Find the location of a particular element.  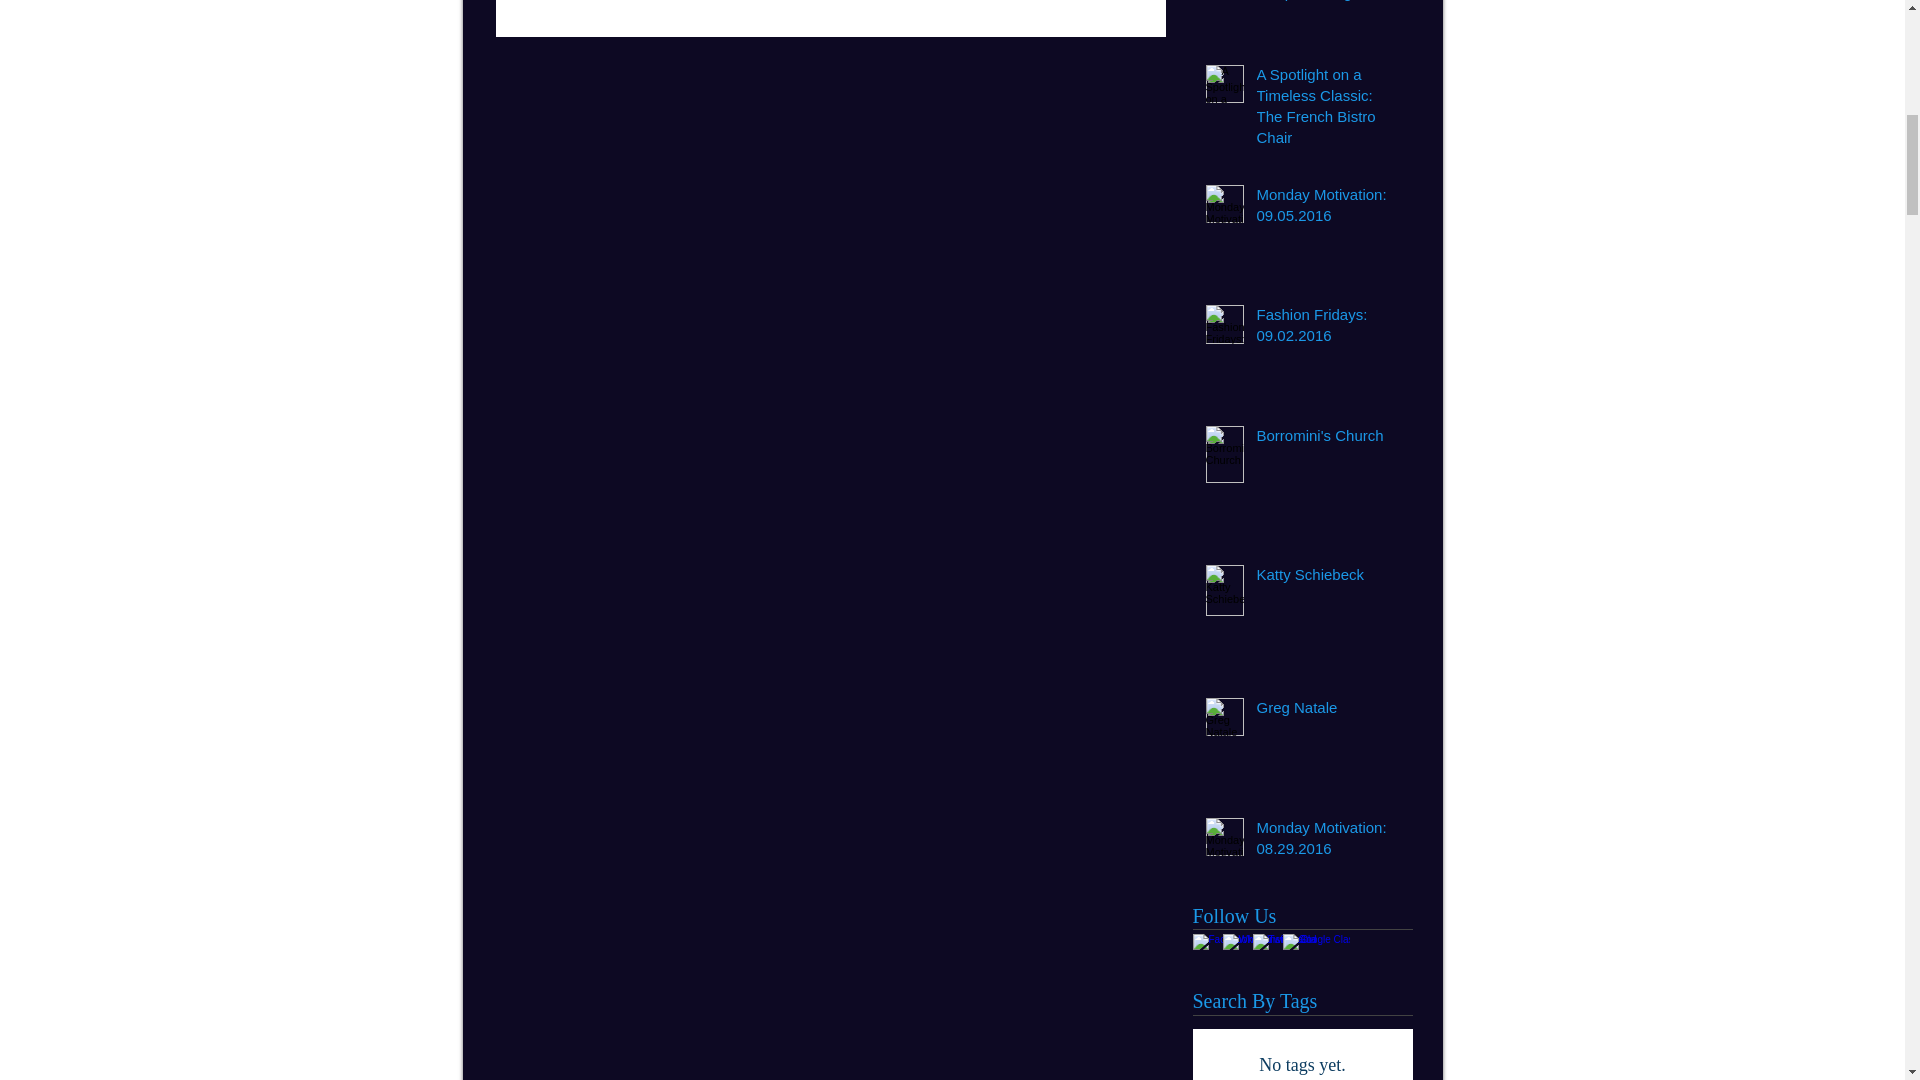

Greg Natale is located at coordinates (1327, 710).